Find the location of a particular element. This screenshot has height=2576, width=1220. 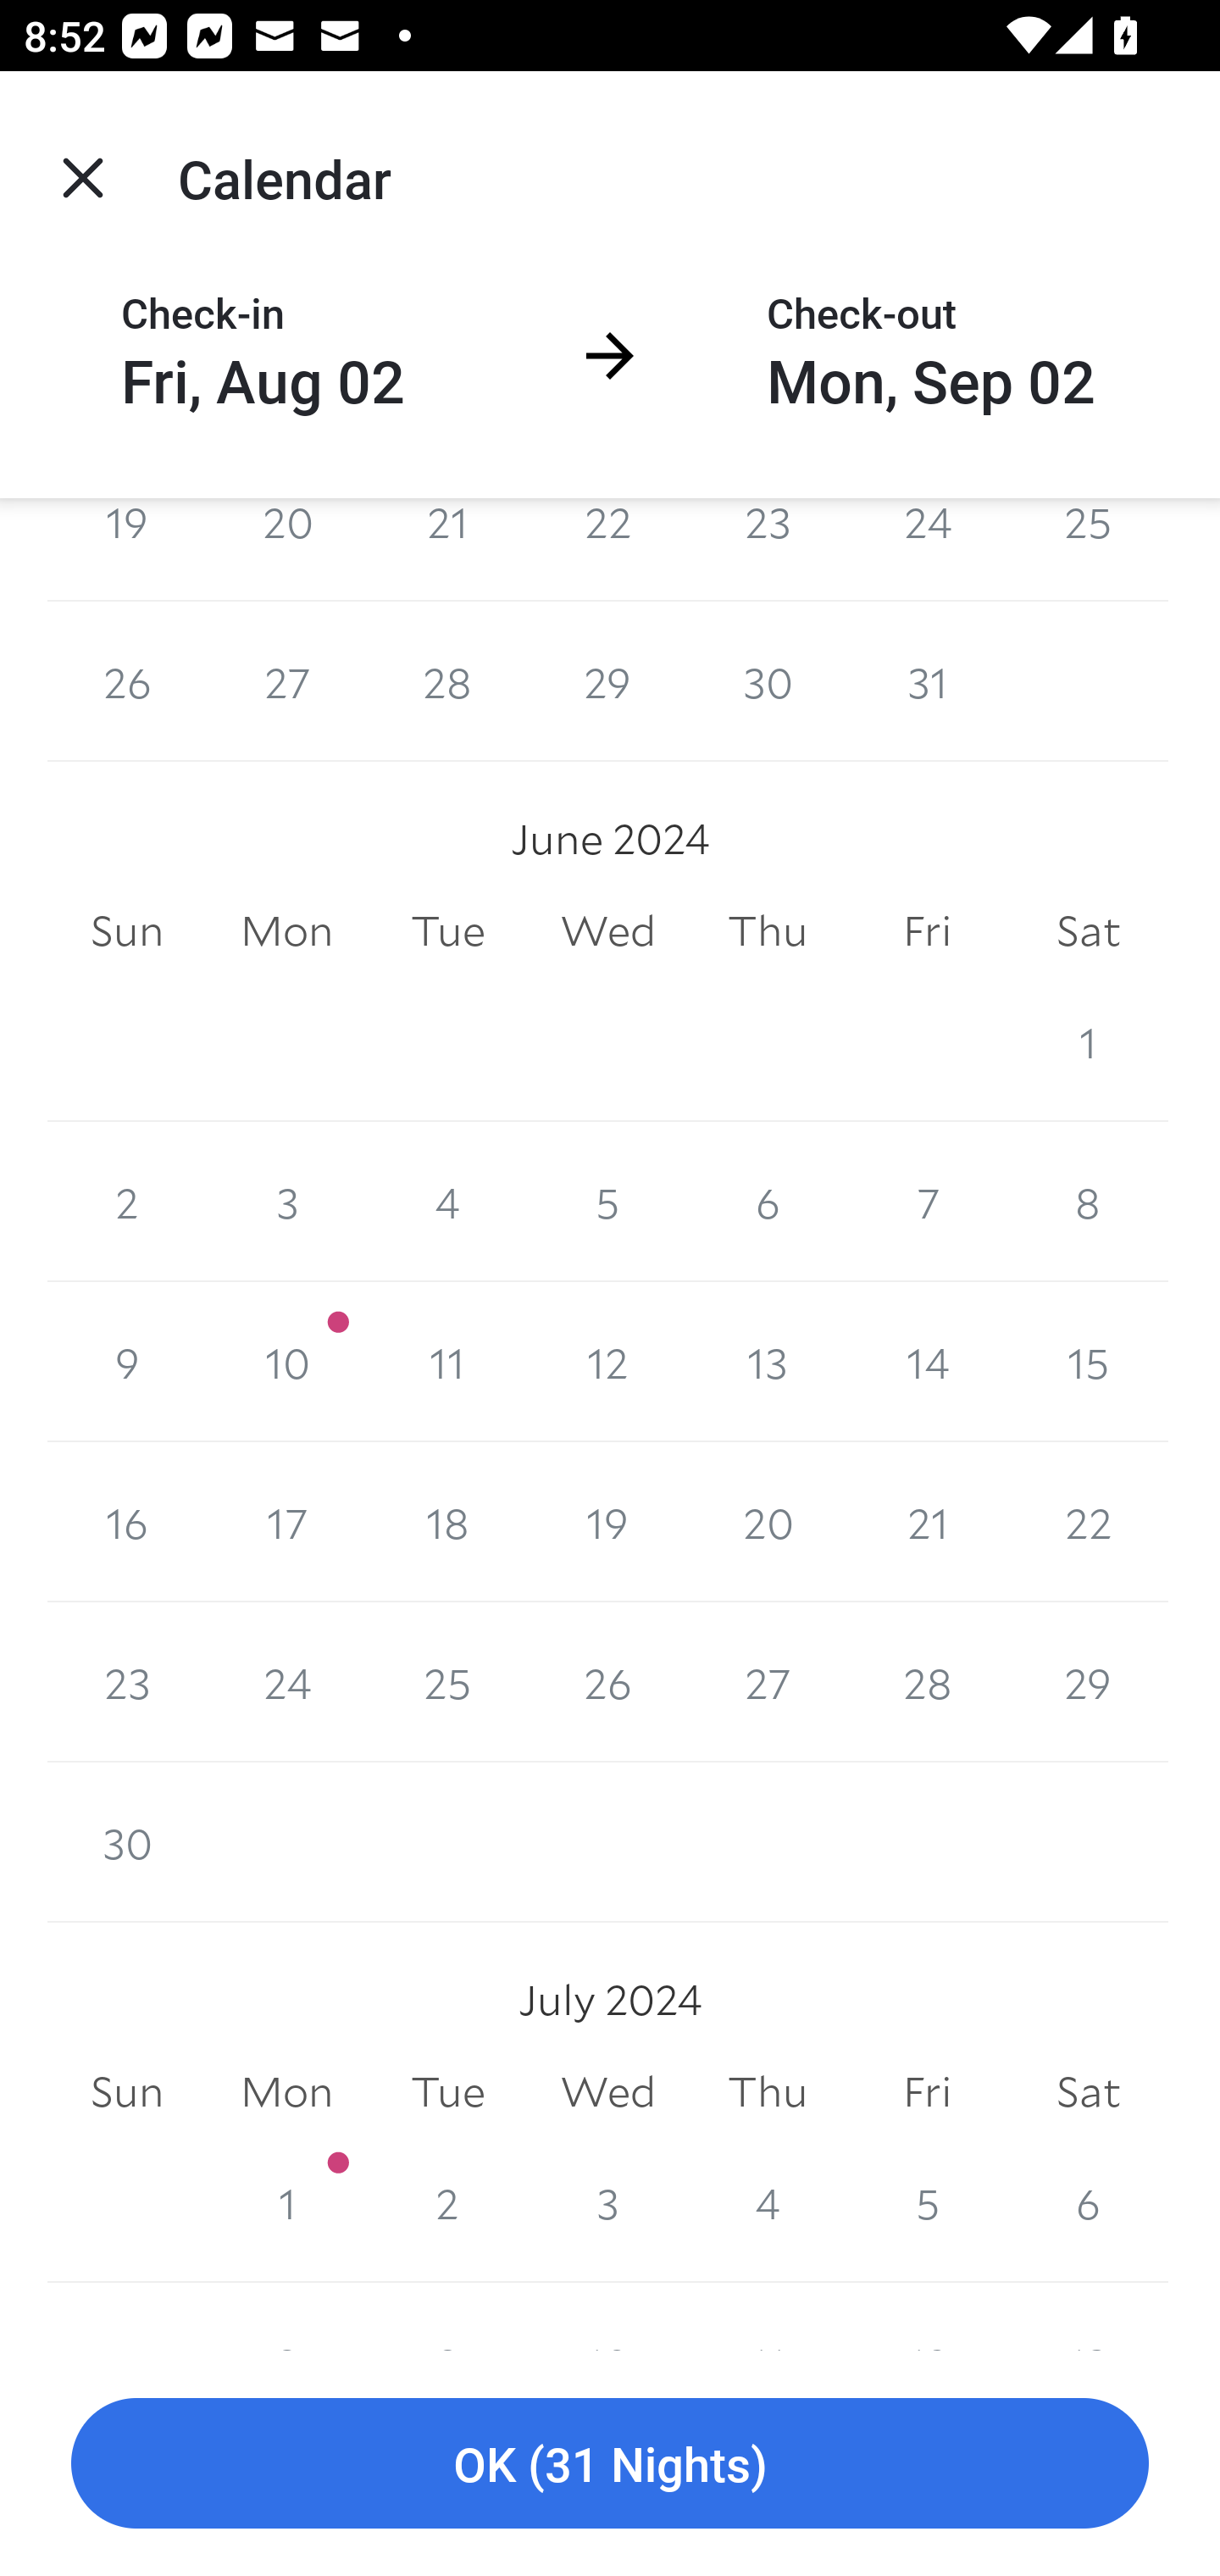

24 24 June 2024 is located at coordinates (286, 1681).